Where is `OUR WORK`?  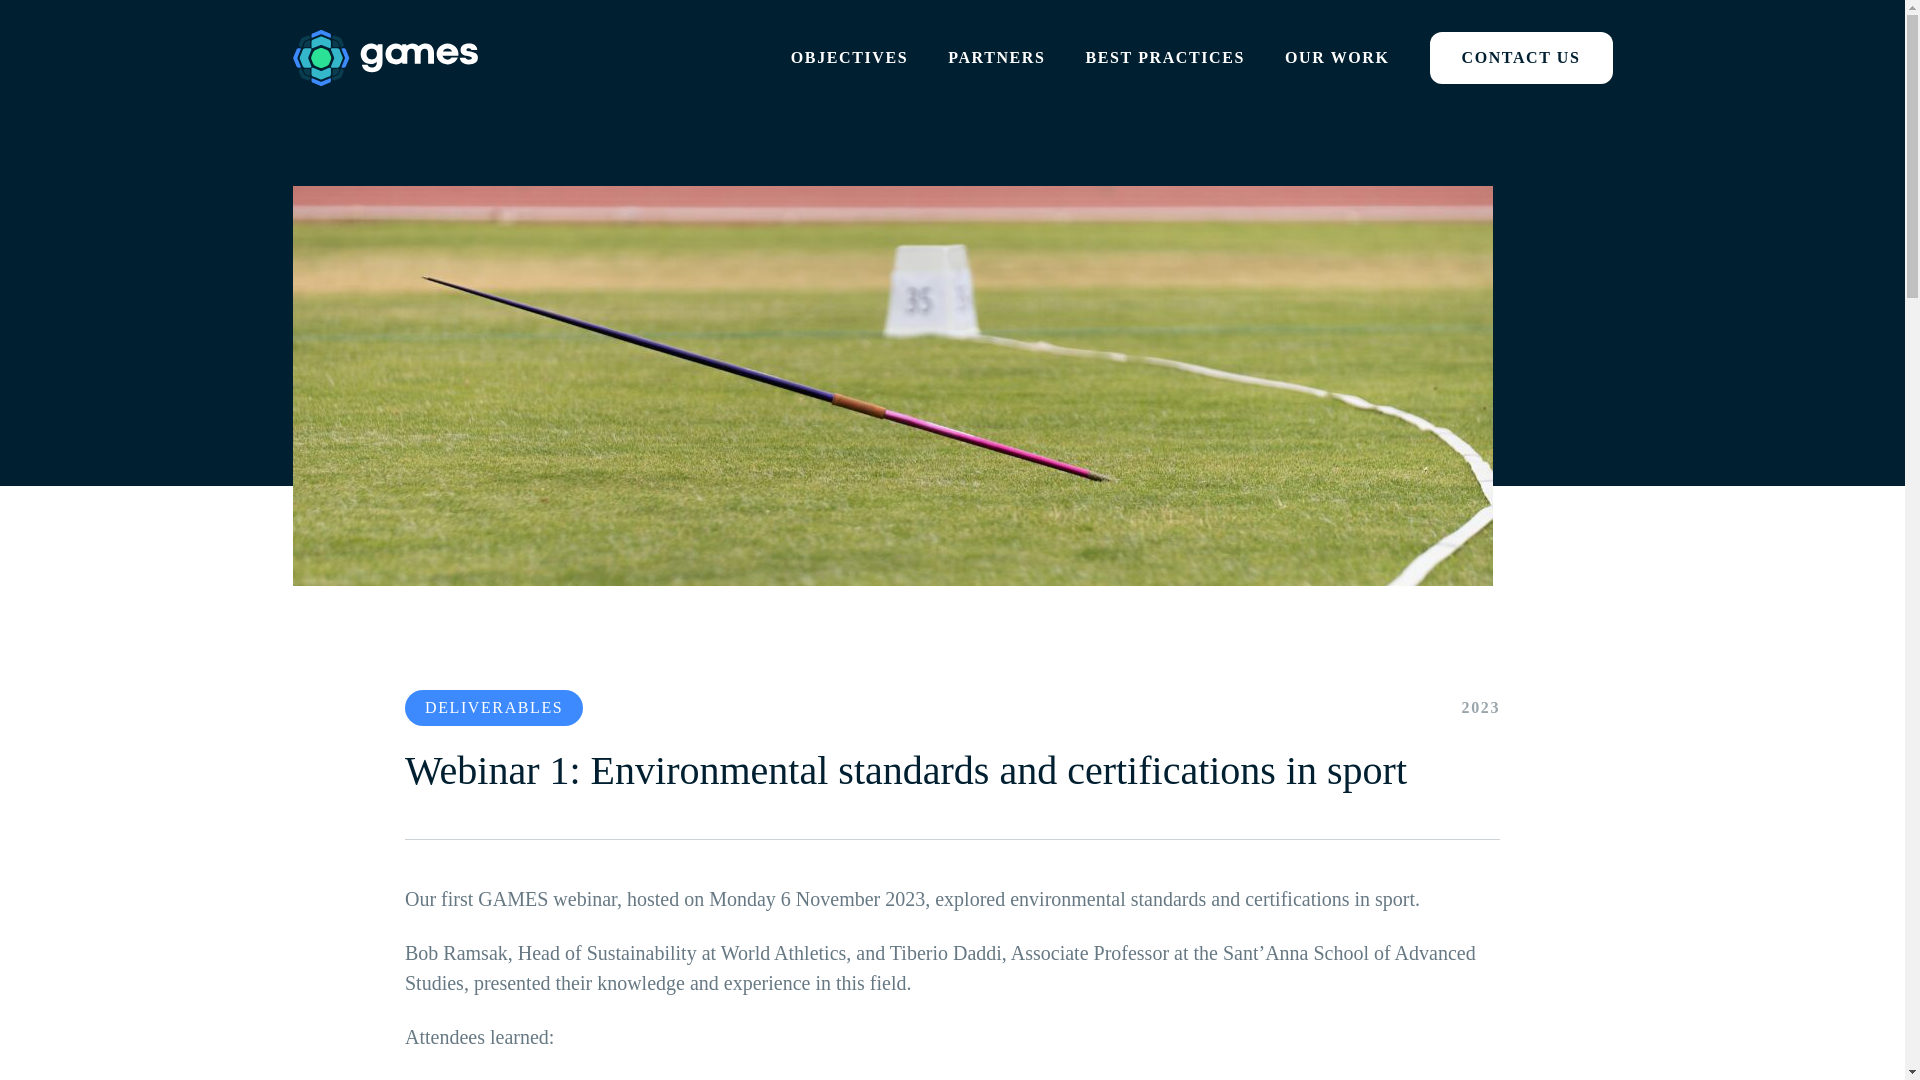
OUR WORK is located at coordinates (1337, 56).